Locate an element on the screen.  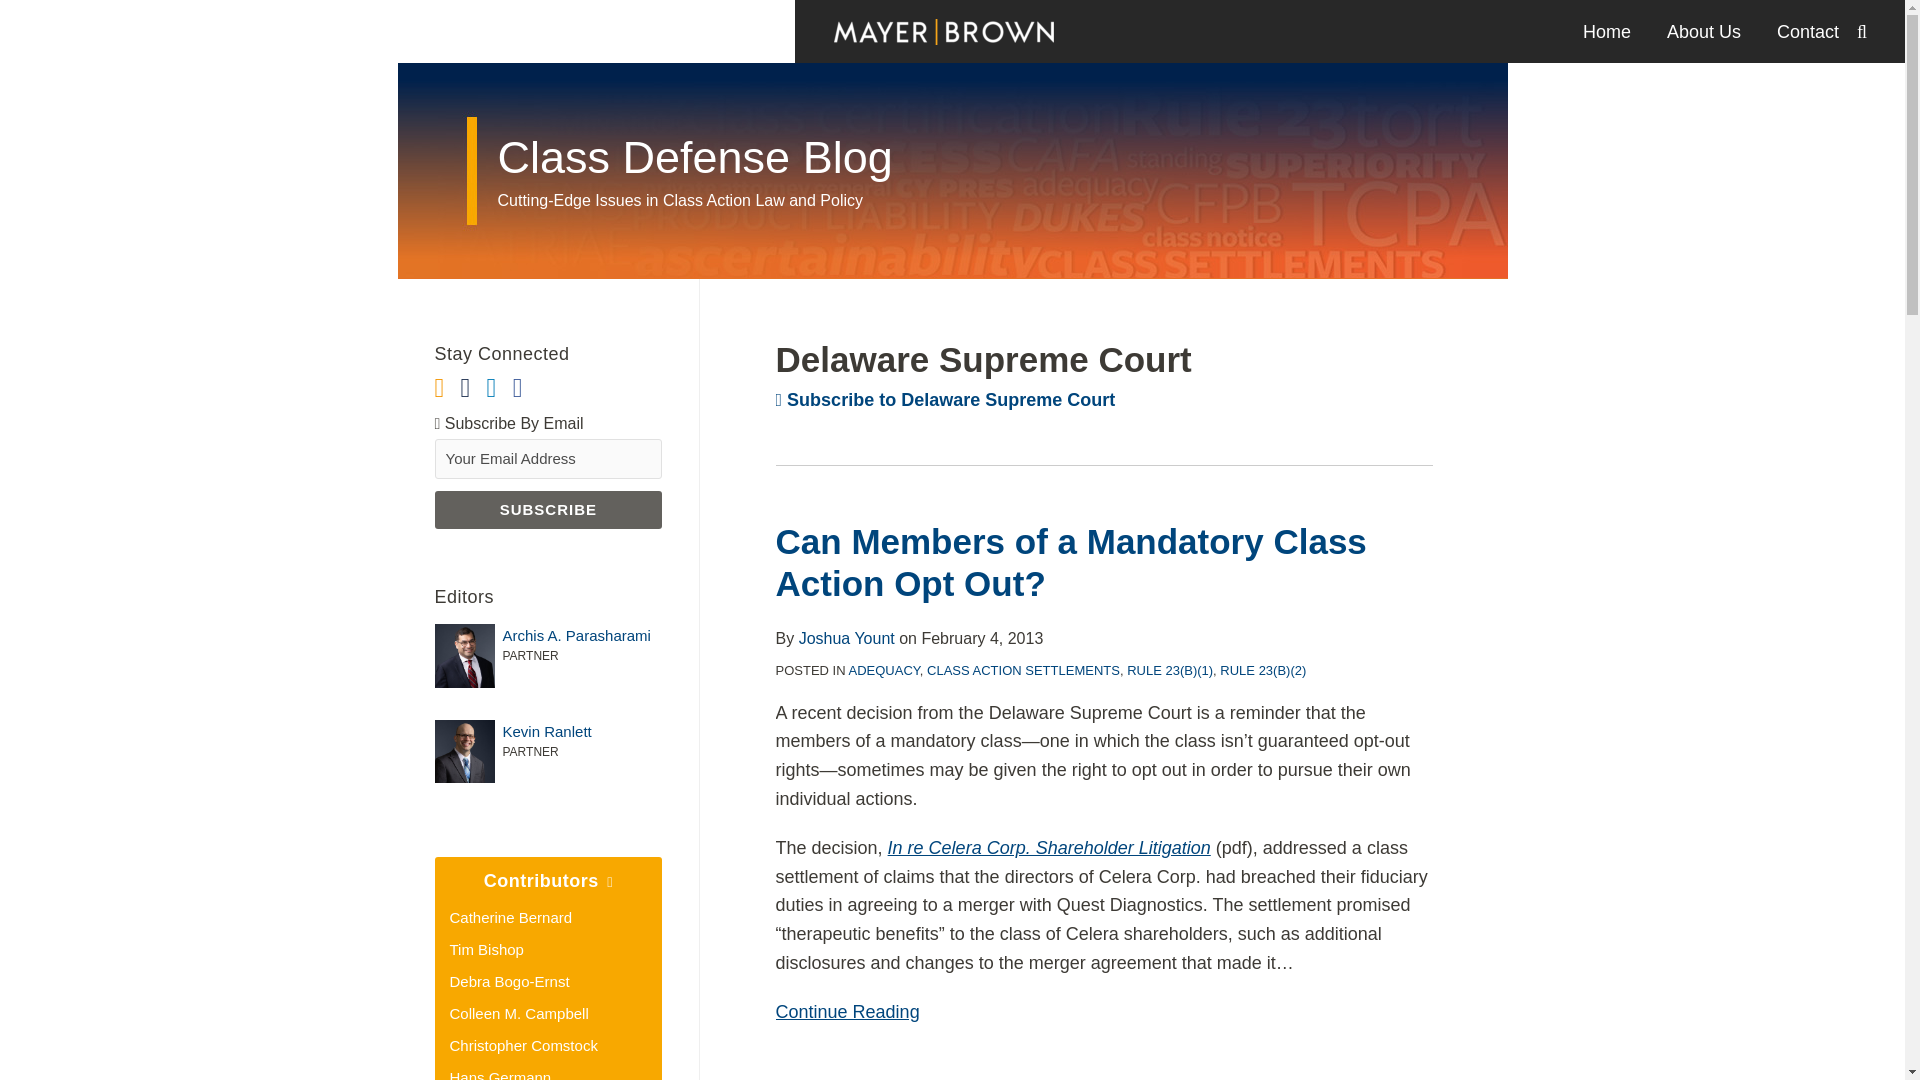
Colleen M. Campbell is located at coordinates (519, 1013).